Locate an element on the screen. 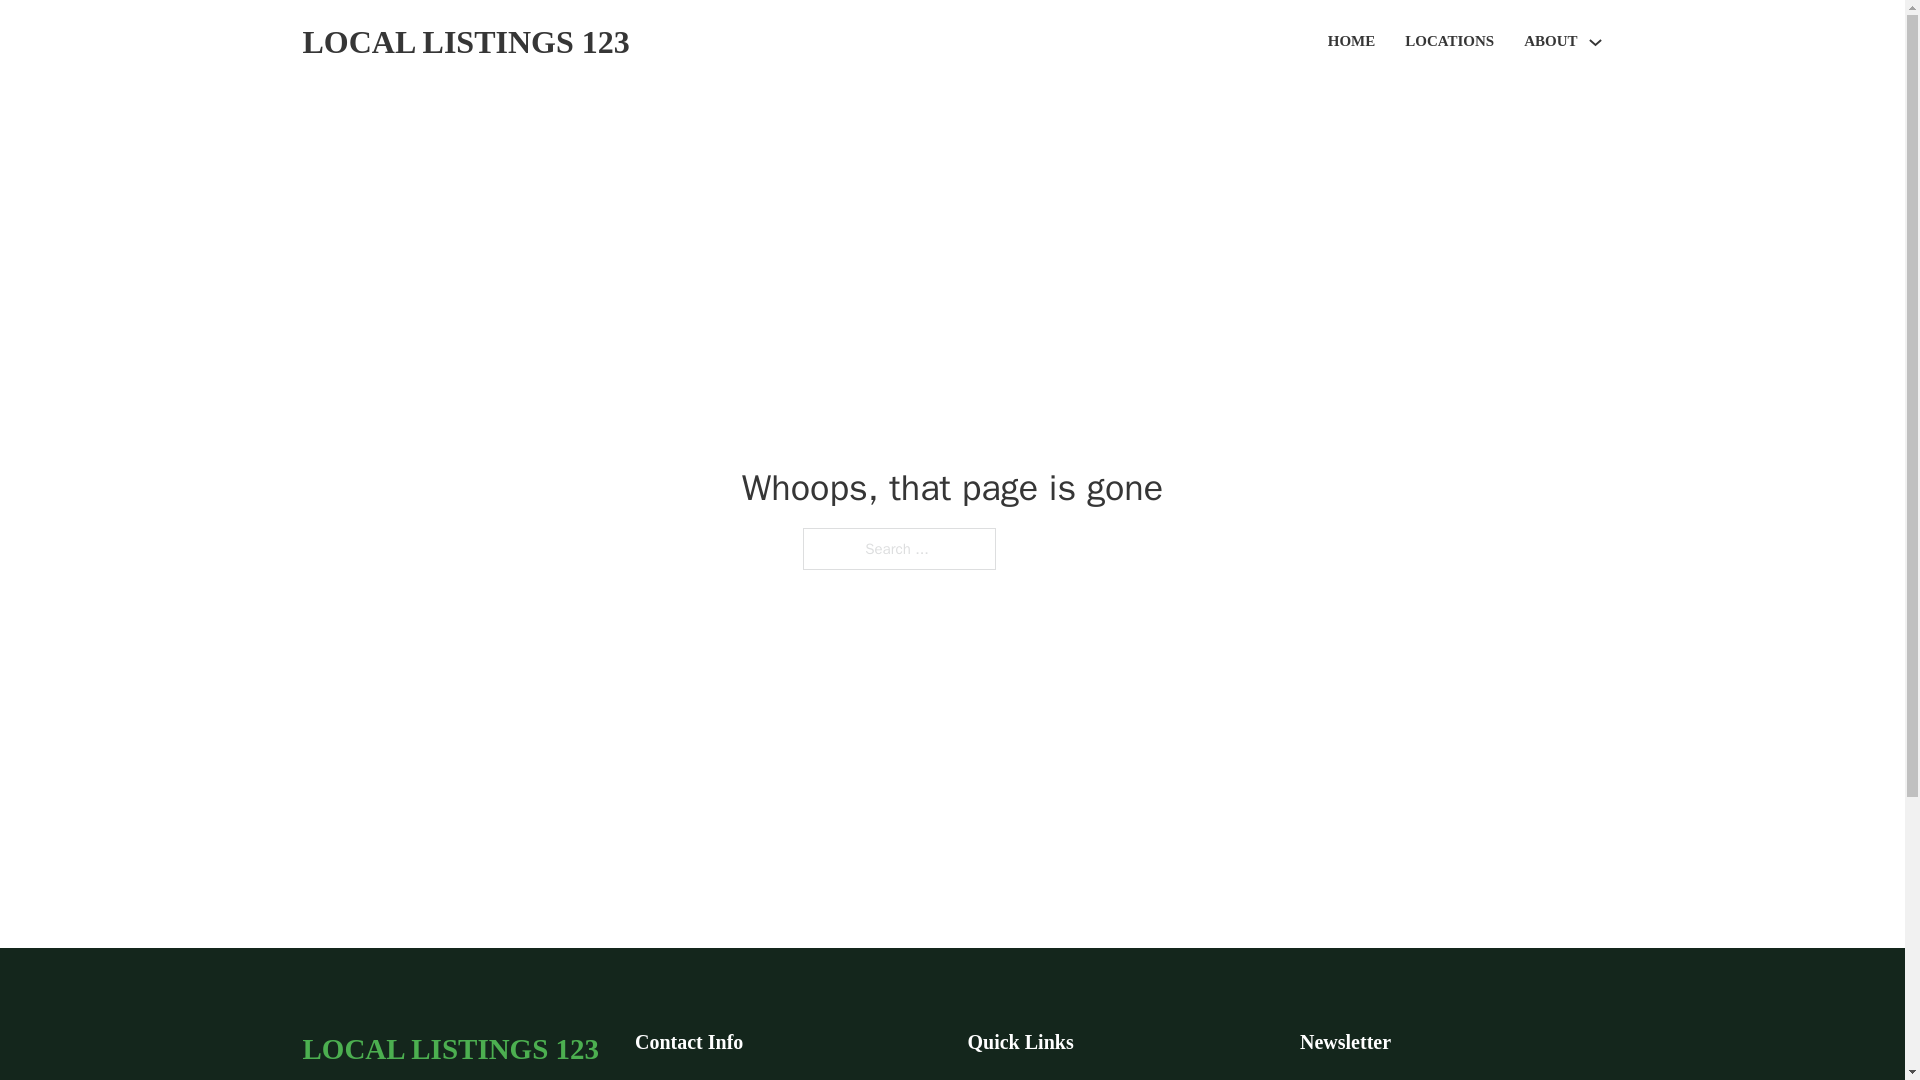 The height and width of the screenshot is (1080, 1920). HOME is located at coordinates (1352, 42).